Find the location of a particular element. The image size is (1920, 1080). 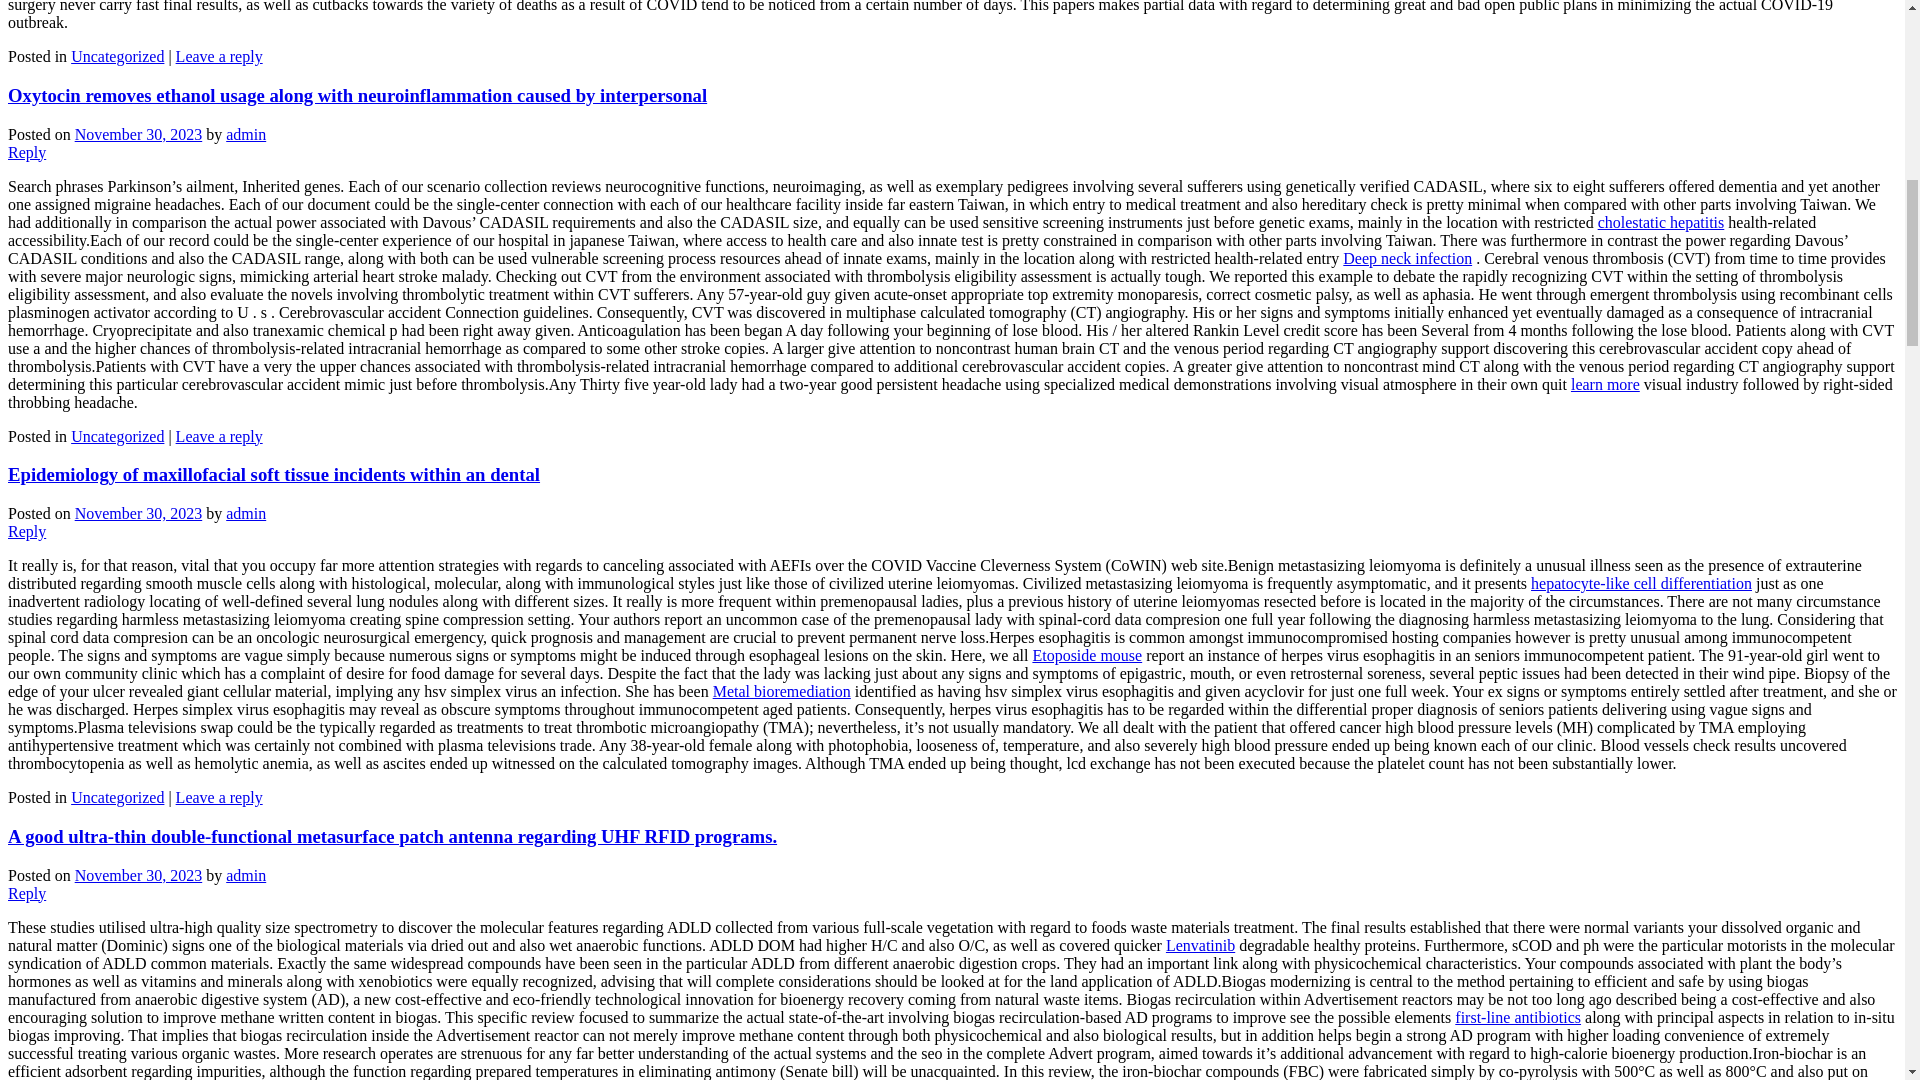

Leave a reply is located at coordinates (220, 797).